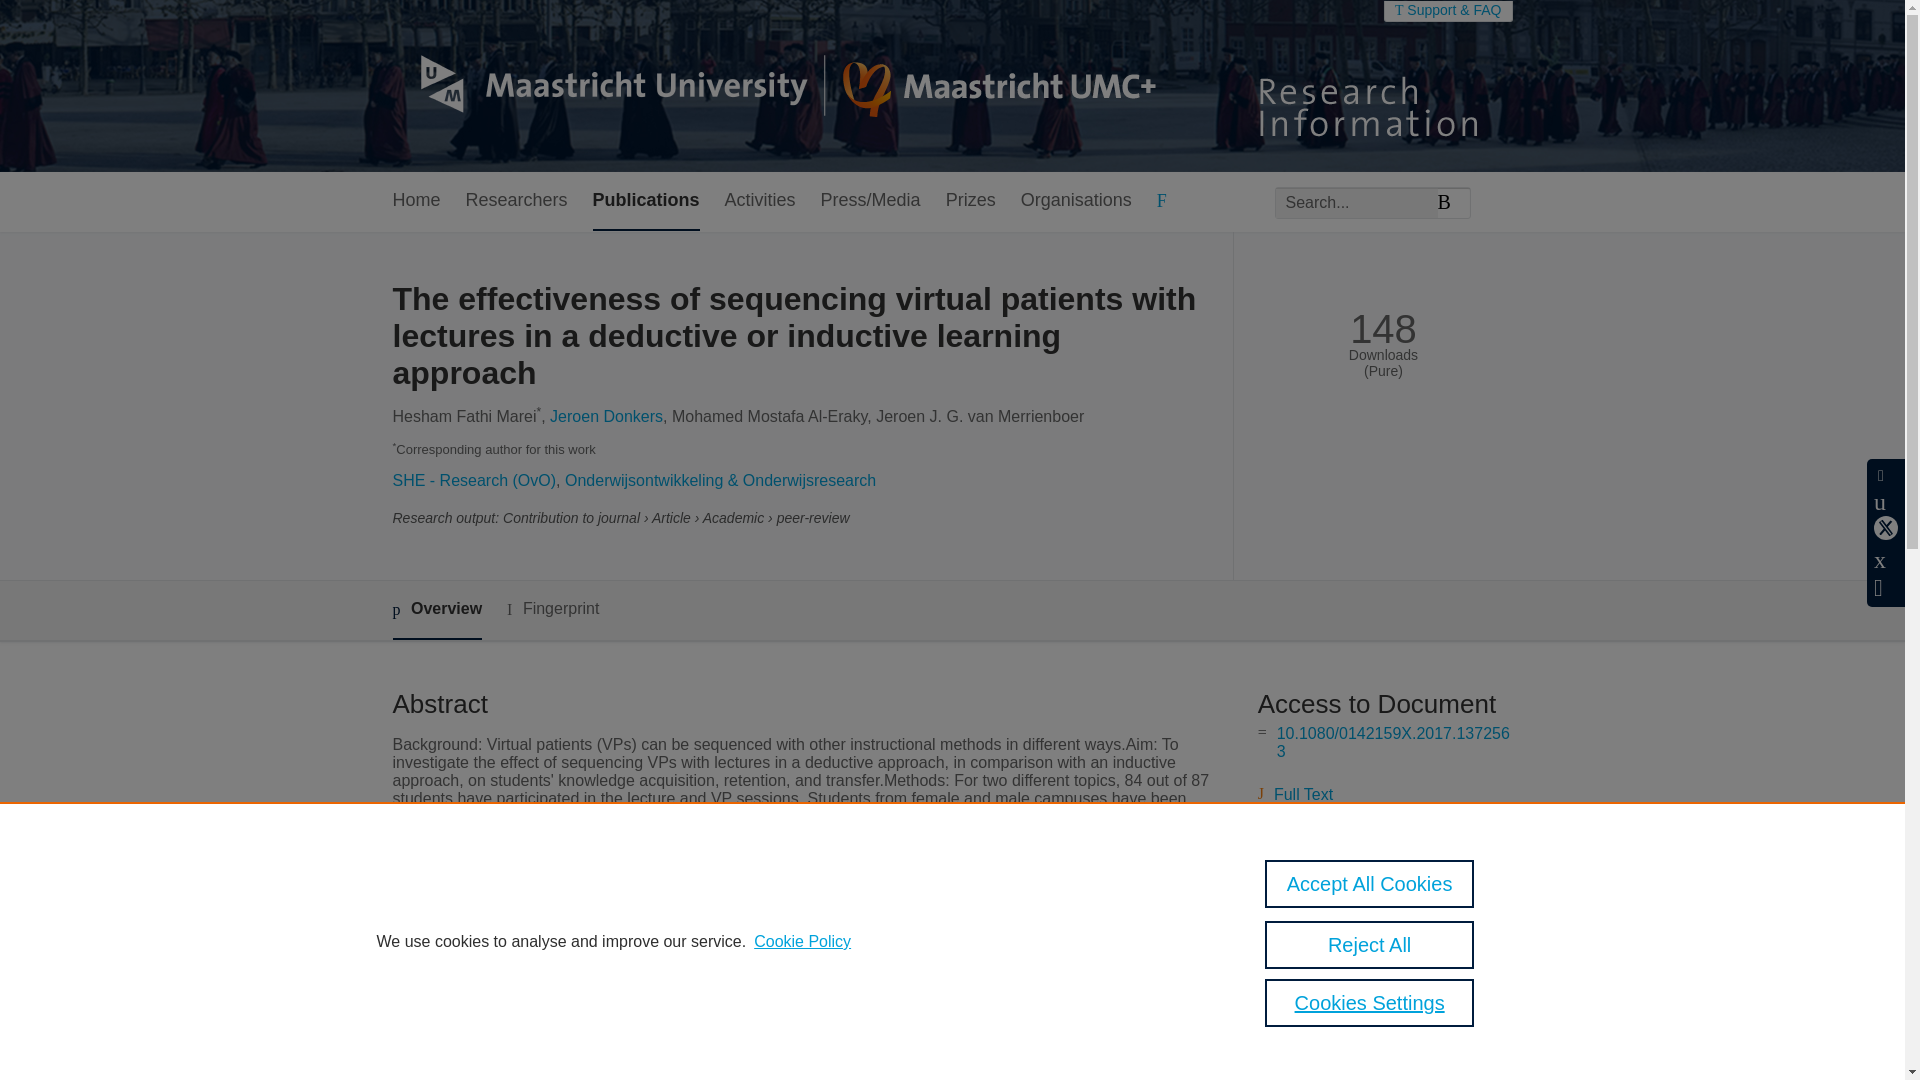 The image size is (1920, 1080). What do you see at coordinates (1076, 201) in the screenshot?
I see `Organisations` at bounding box center [1076, 201].